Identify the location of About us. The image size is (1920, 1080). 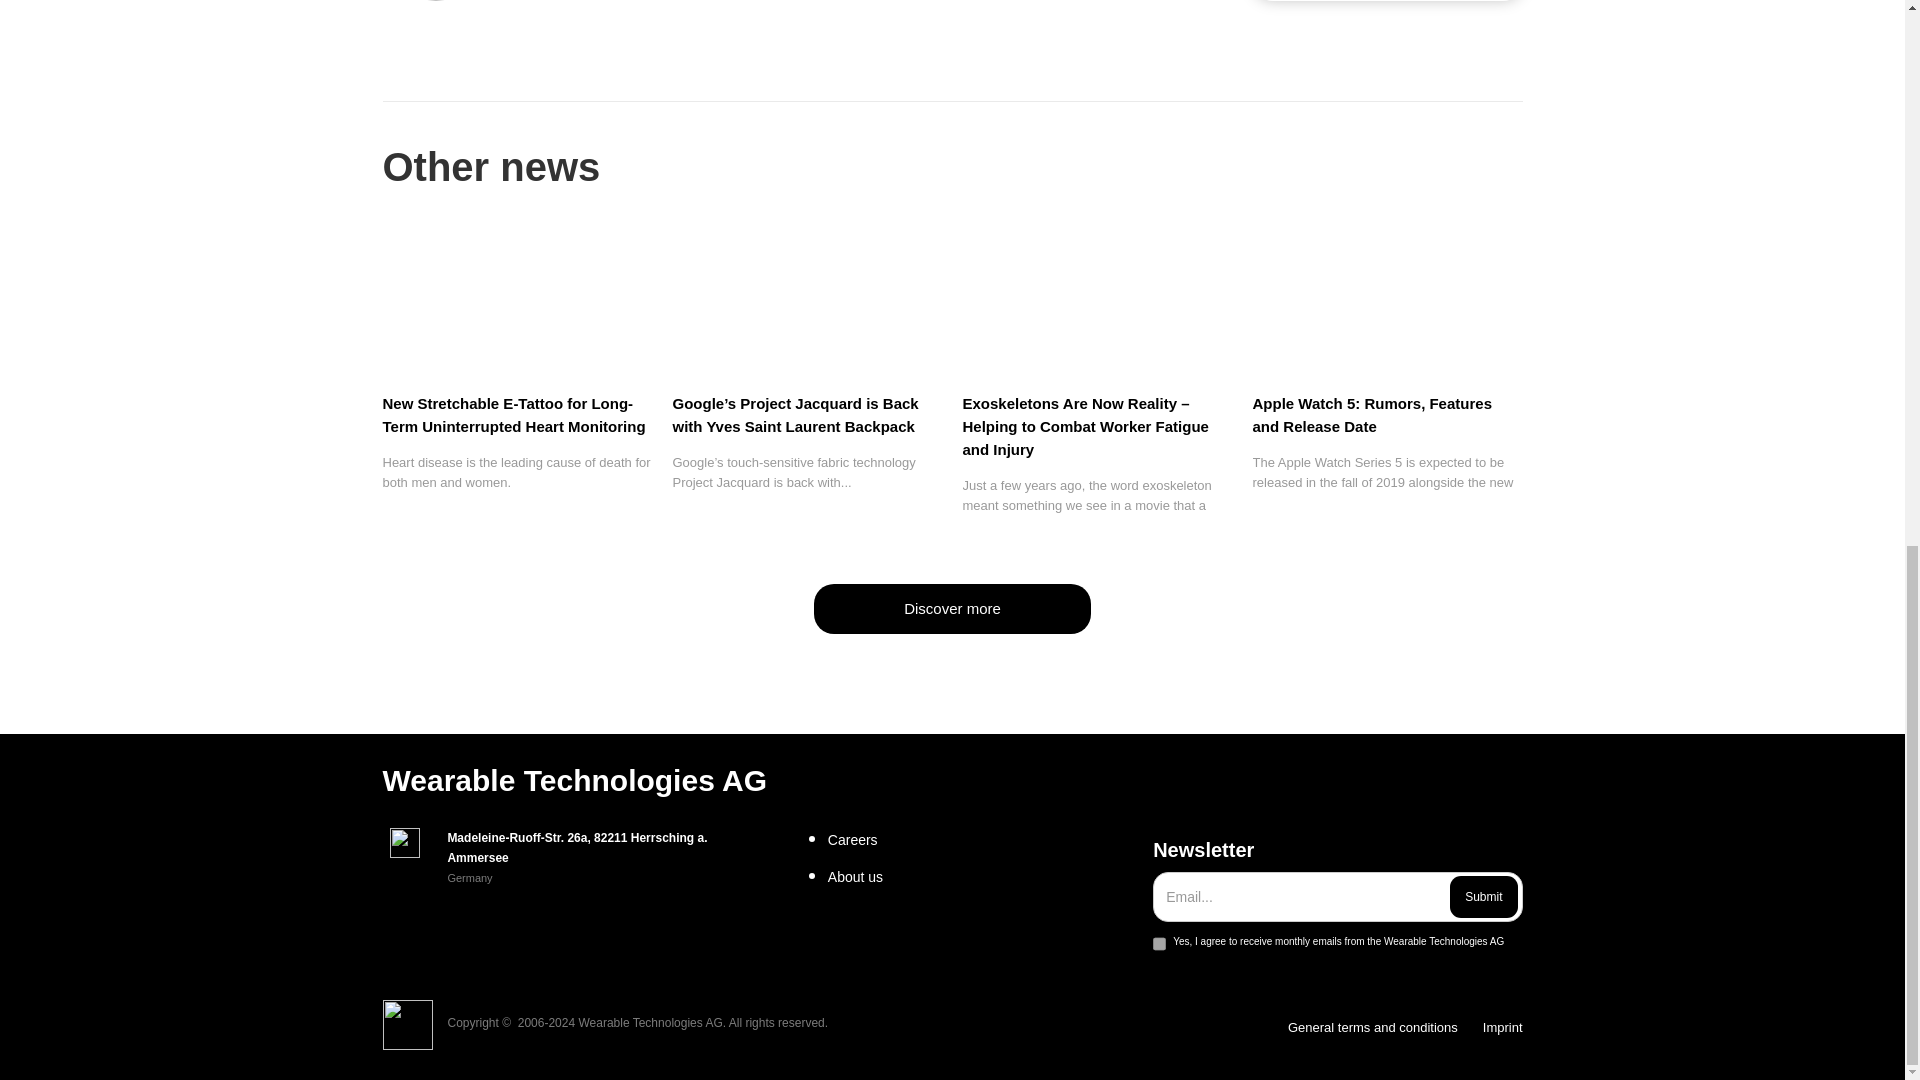
(982, 876).